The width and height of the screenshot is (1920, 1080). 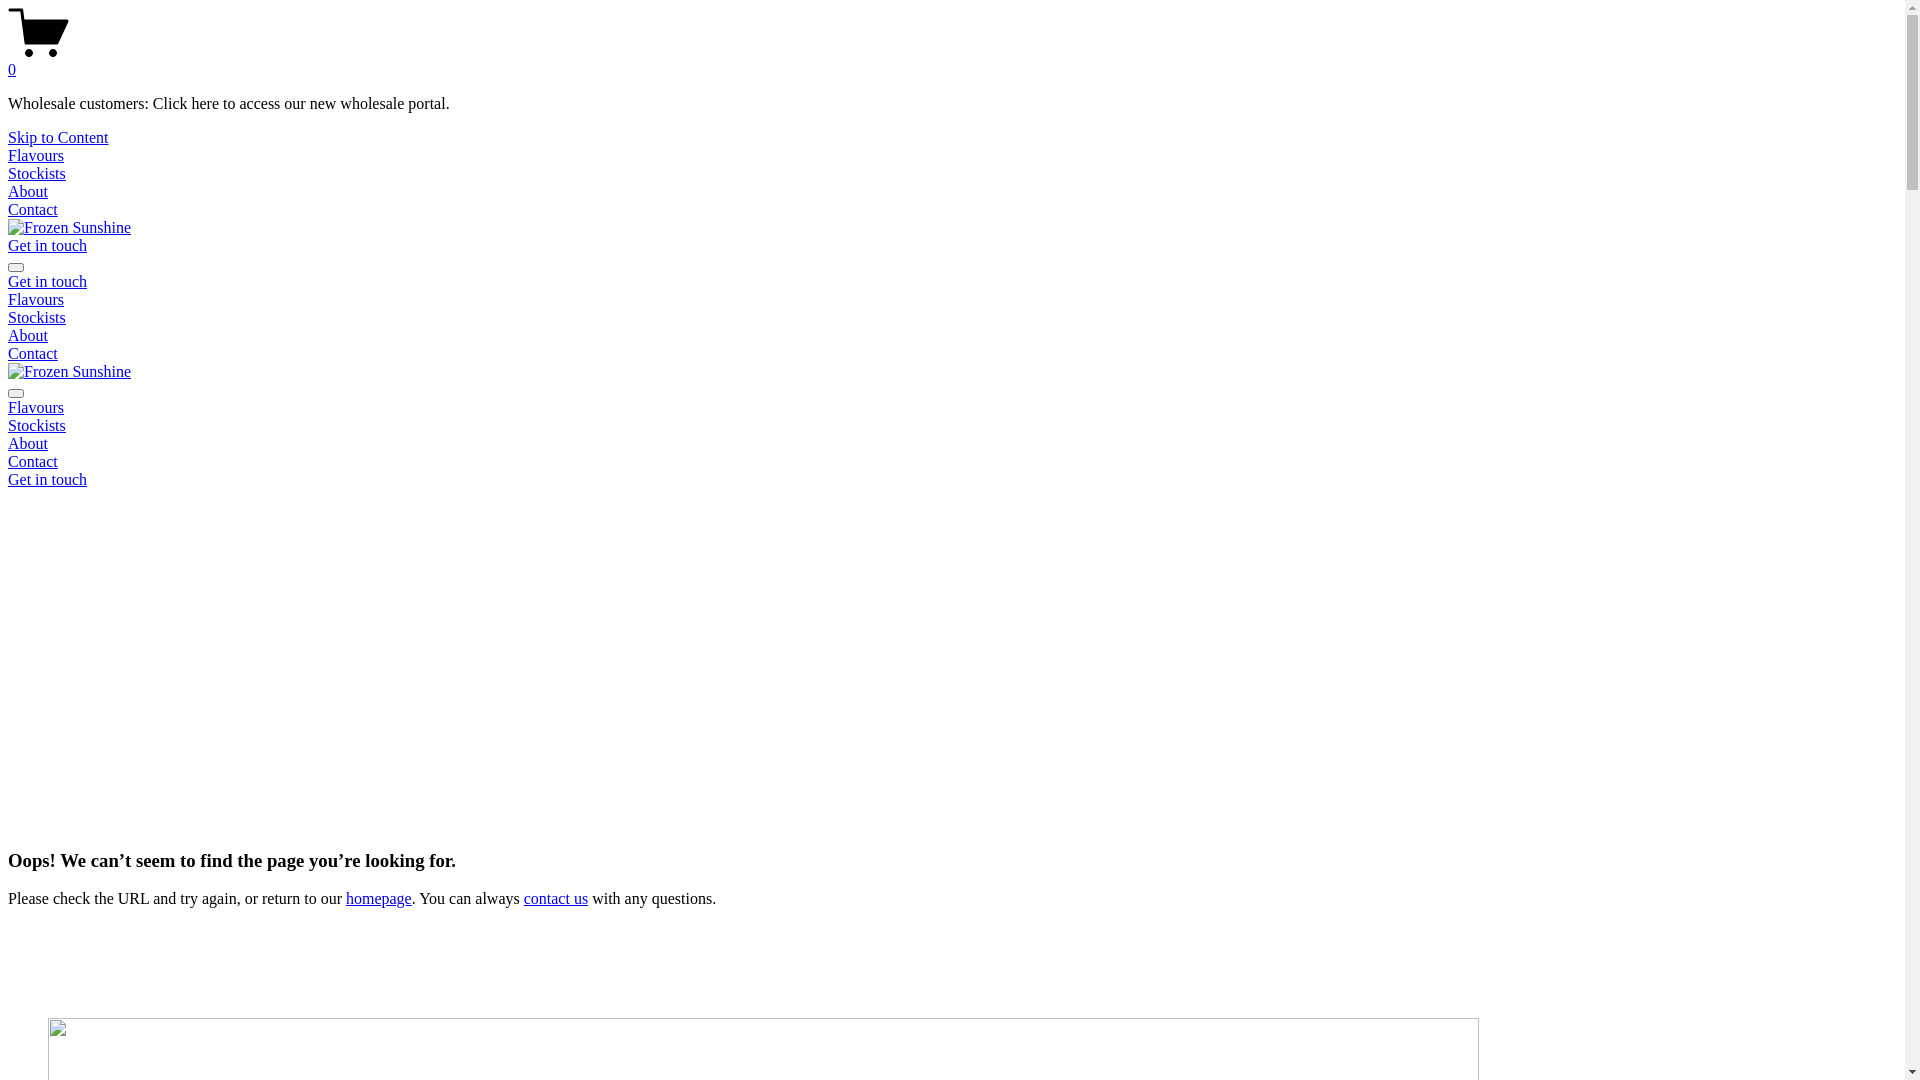 I want to click on contact us, so click(x=556, y=898).